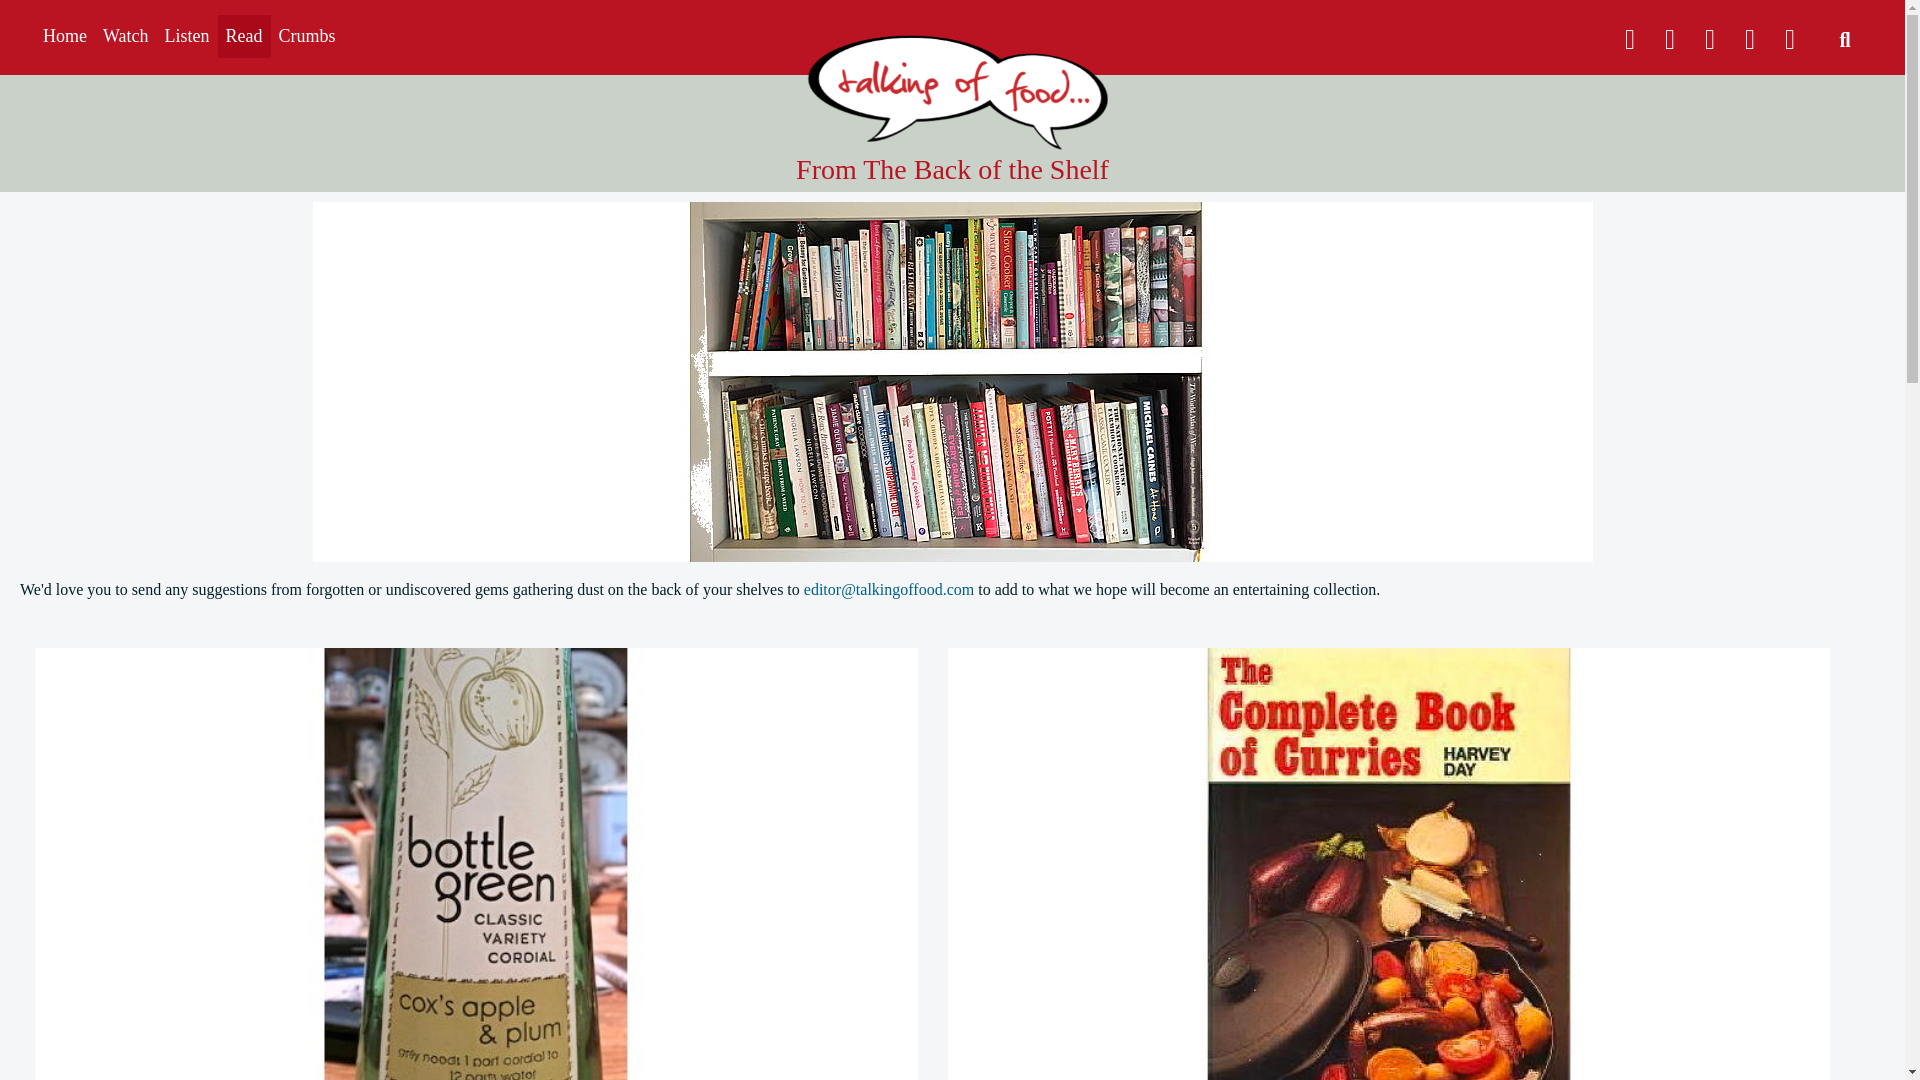  Describe the element at coordinates (126, 36) in the screenshot. I see `Watch` at that location.